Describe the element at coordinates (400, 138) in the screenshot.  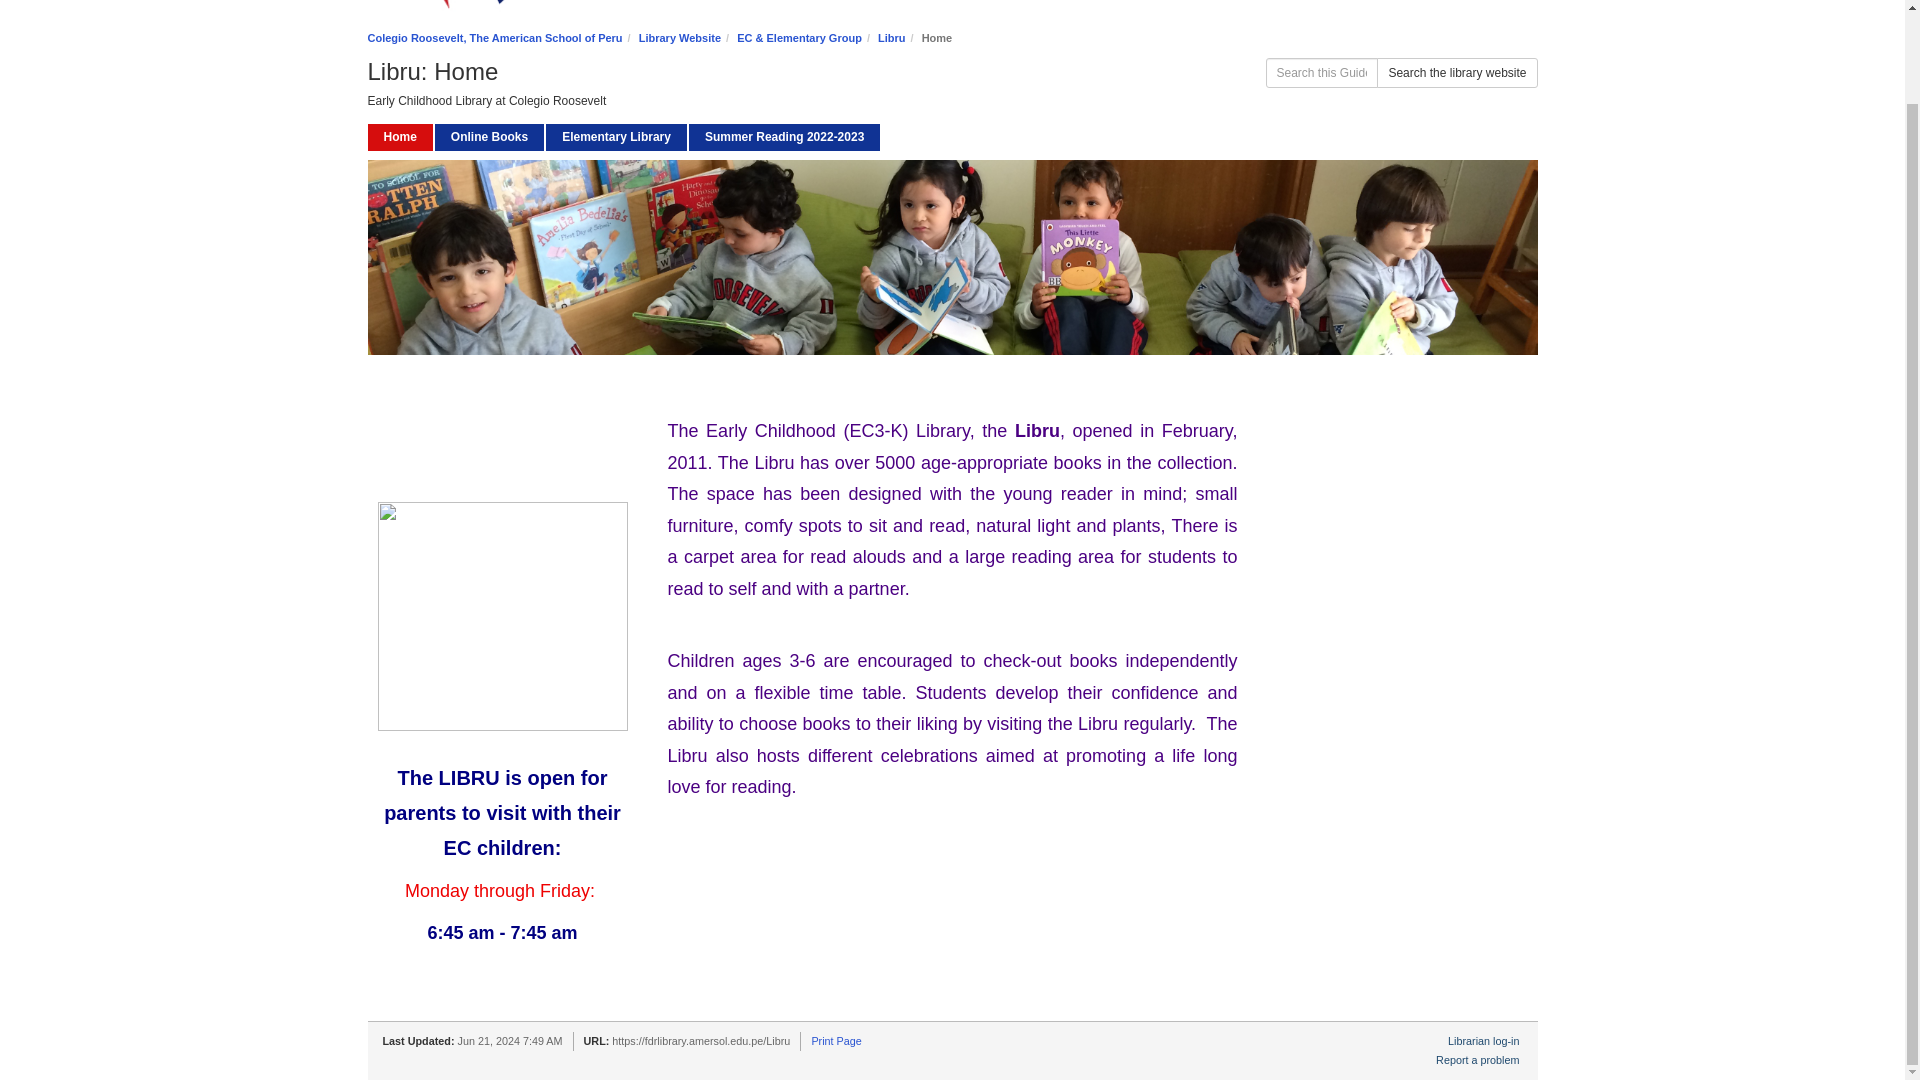
I see `Home` at that location.